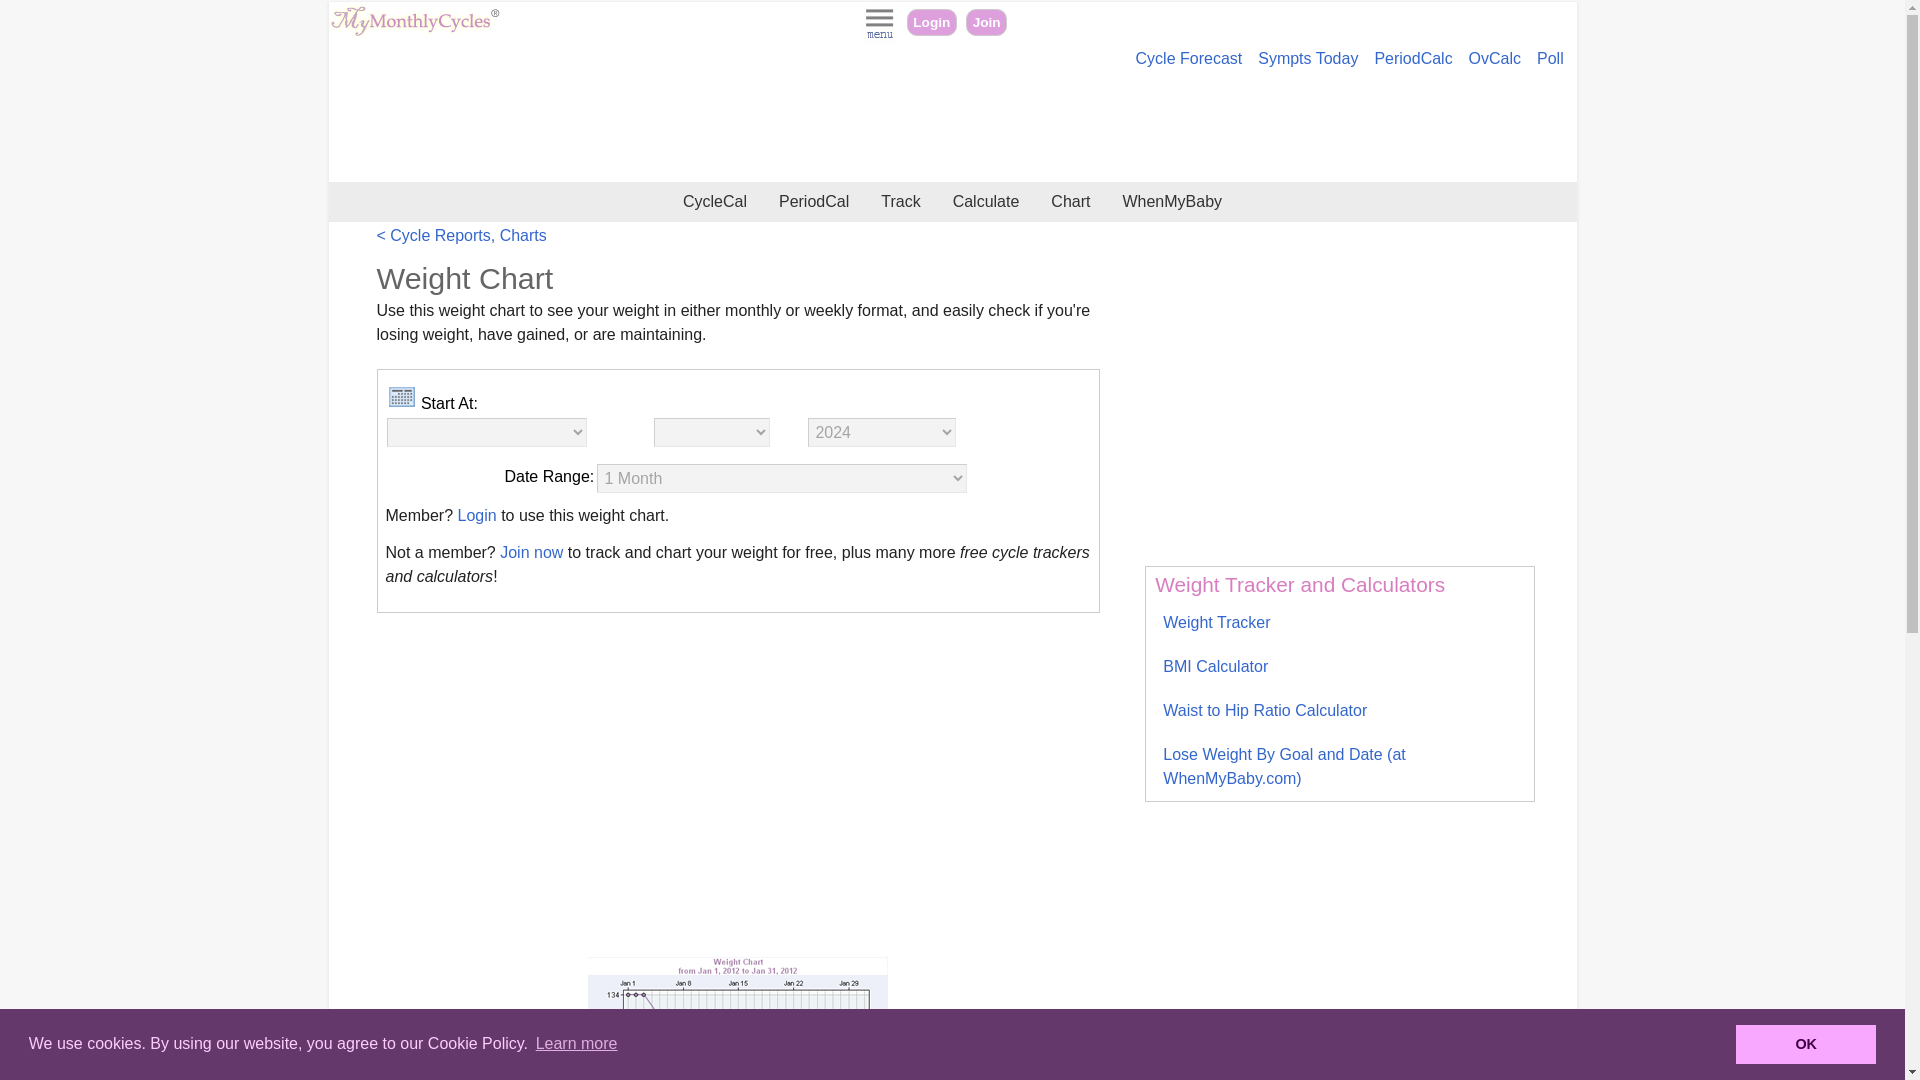 The image size is (1920, 1080). I want to click on Ovulation Calculator, so click(1494, 58).